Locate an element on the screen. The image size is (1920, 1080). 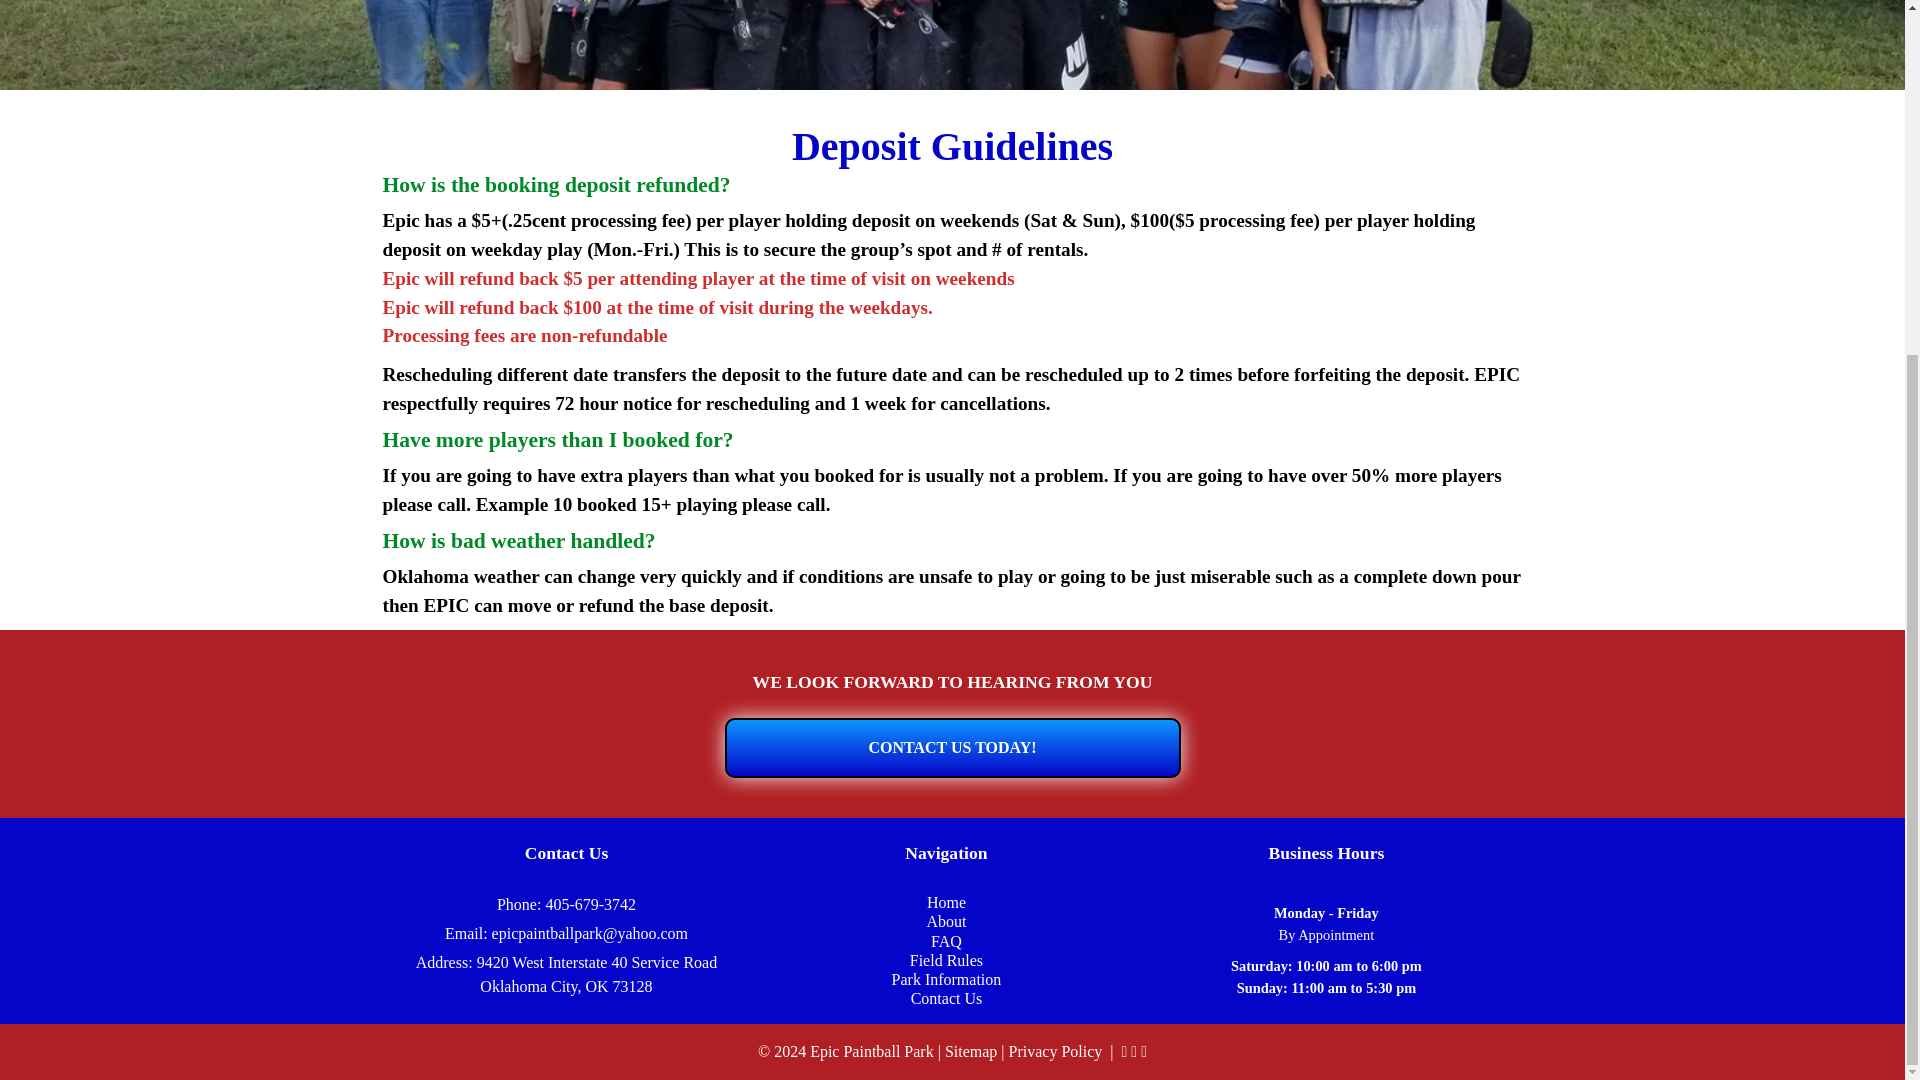
FAQ is located at coordinates (946, 942).